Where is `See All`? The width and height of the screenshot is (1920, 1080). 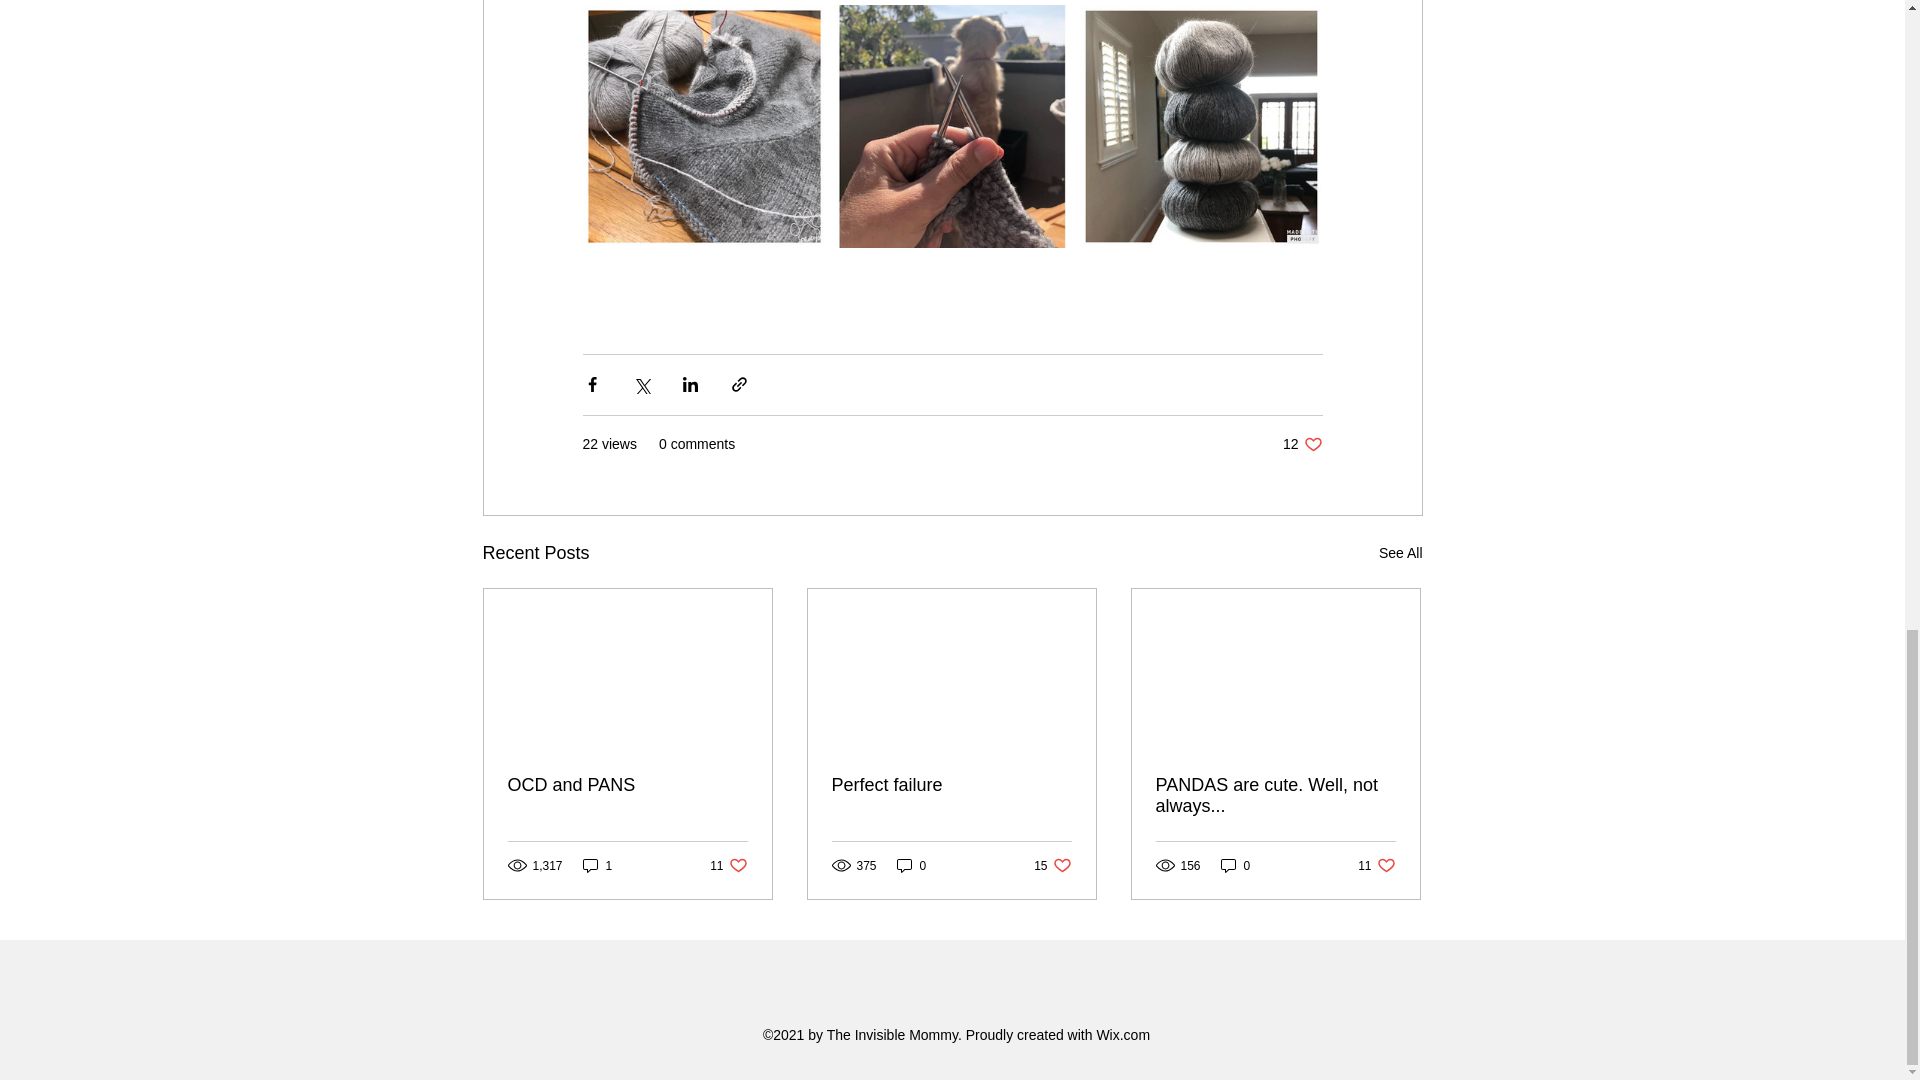
See All is located at coordinates (912, 865).